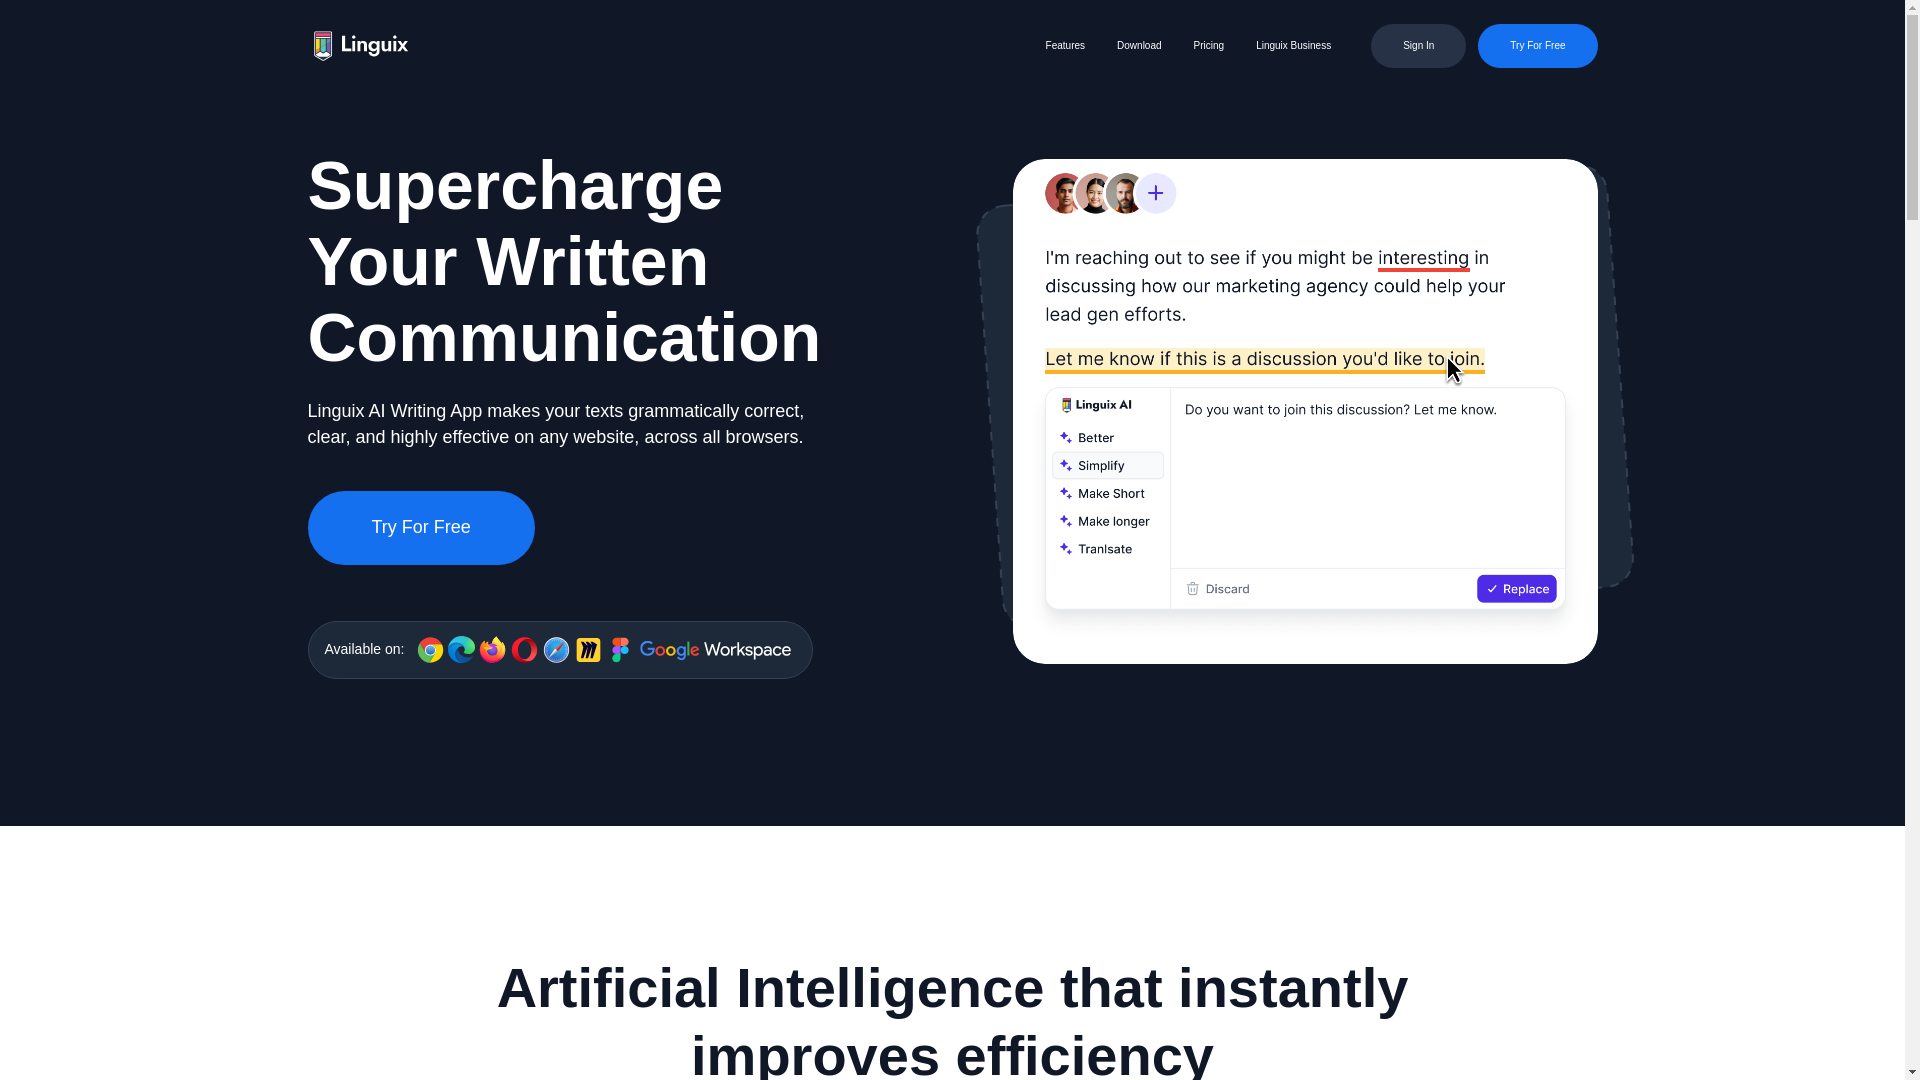 This screenshot has height=1080, width=1920. I want to click on Linguix Business, so click(1292, 45).